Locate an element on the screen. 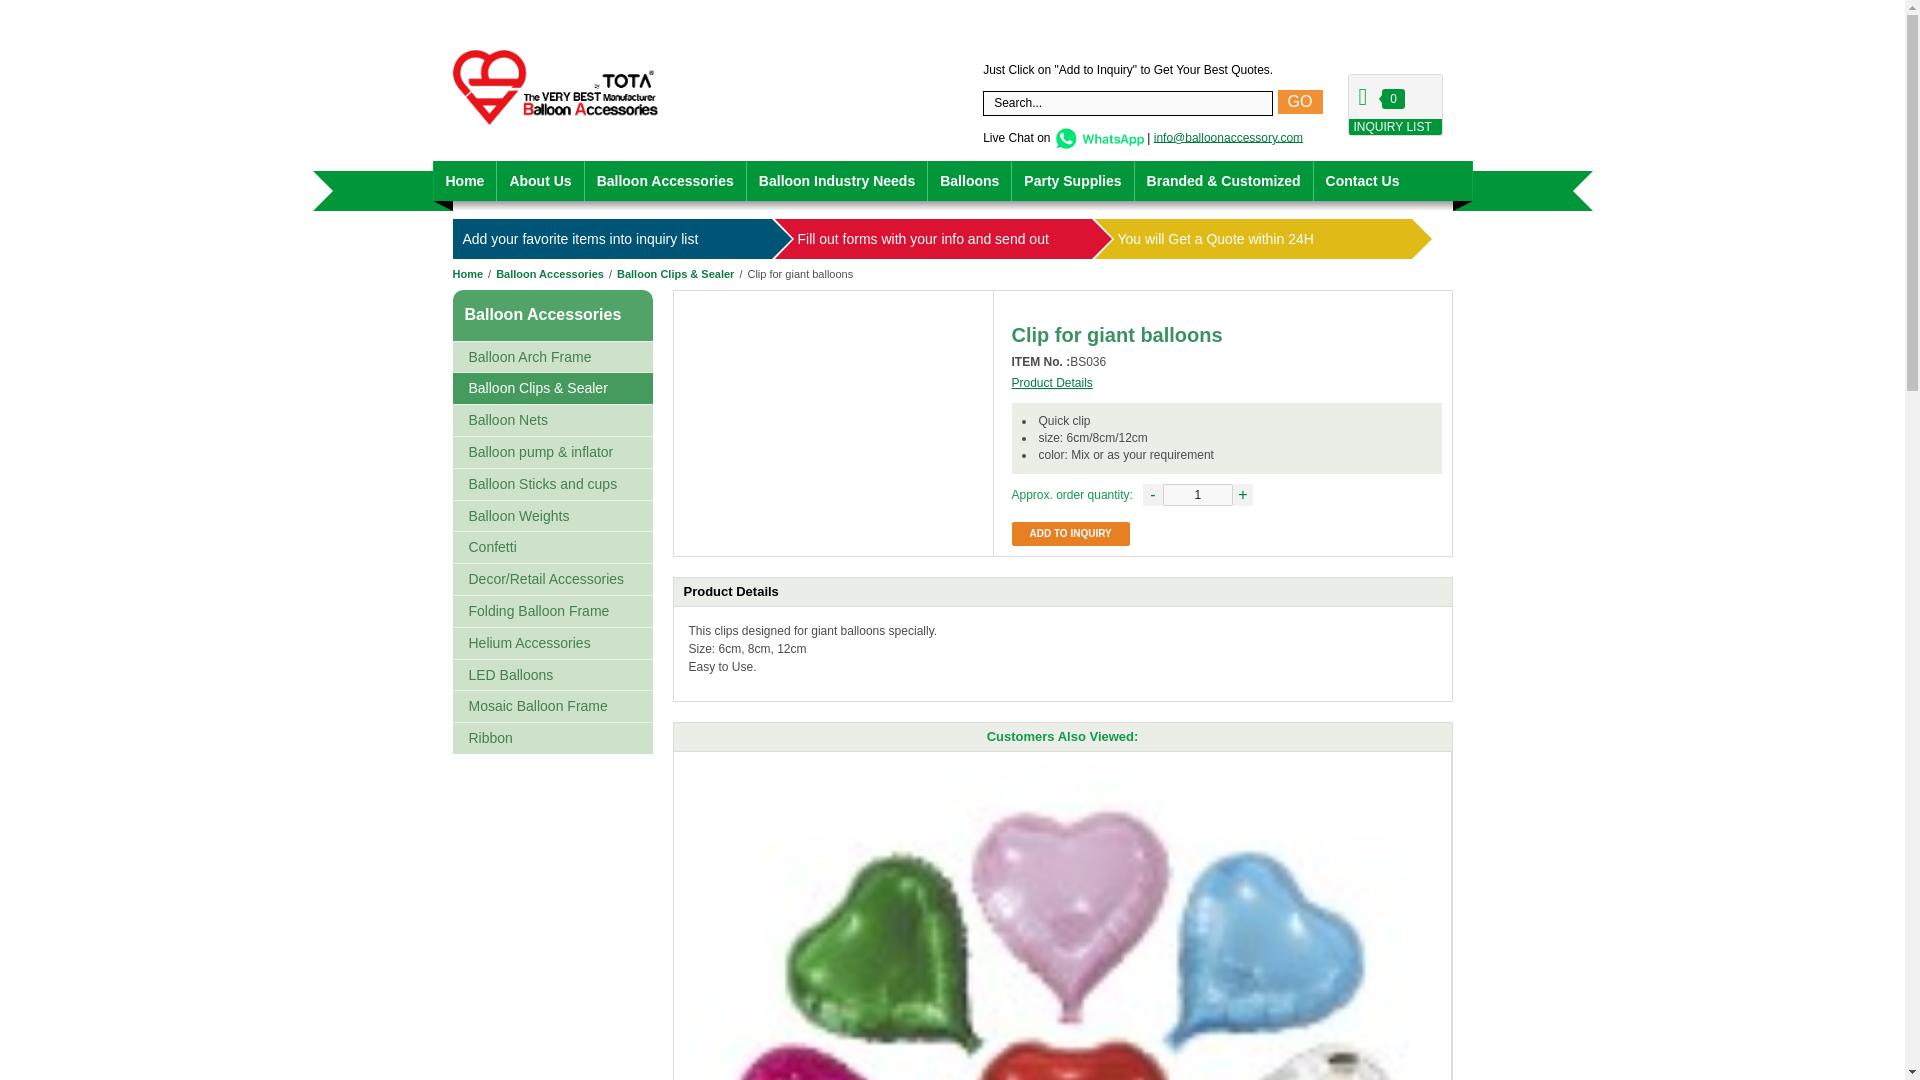 Image resolution: width=1920 pixels, height=1080 pixels. Home is located at coordinates (467, 273).